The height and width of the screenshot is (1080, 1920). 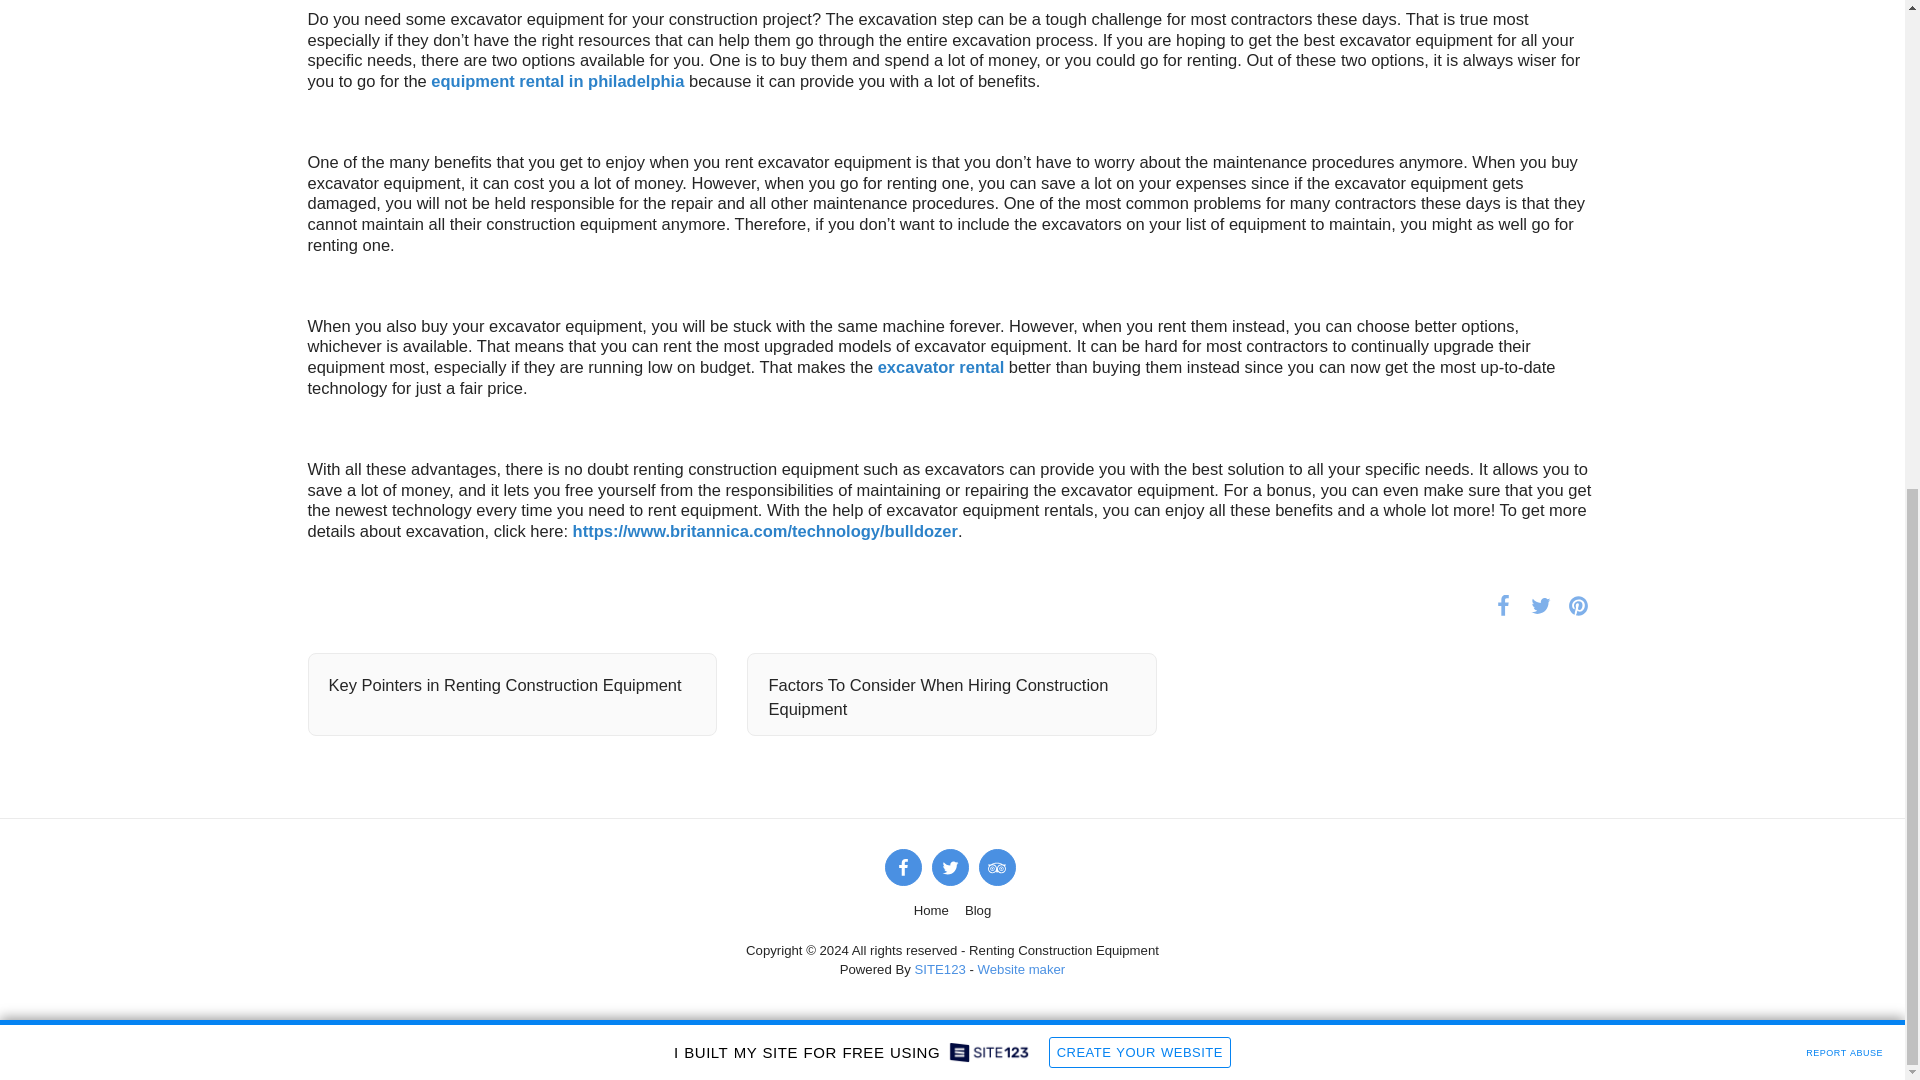 What do you see at coordinates (1021, 970) in the screenshot?
I see `Website maker` at bounding box center [1021, 970].